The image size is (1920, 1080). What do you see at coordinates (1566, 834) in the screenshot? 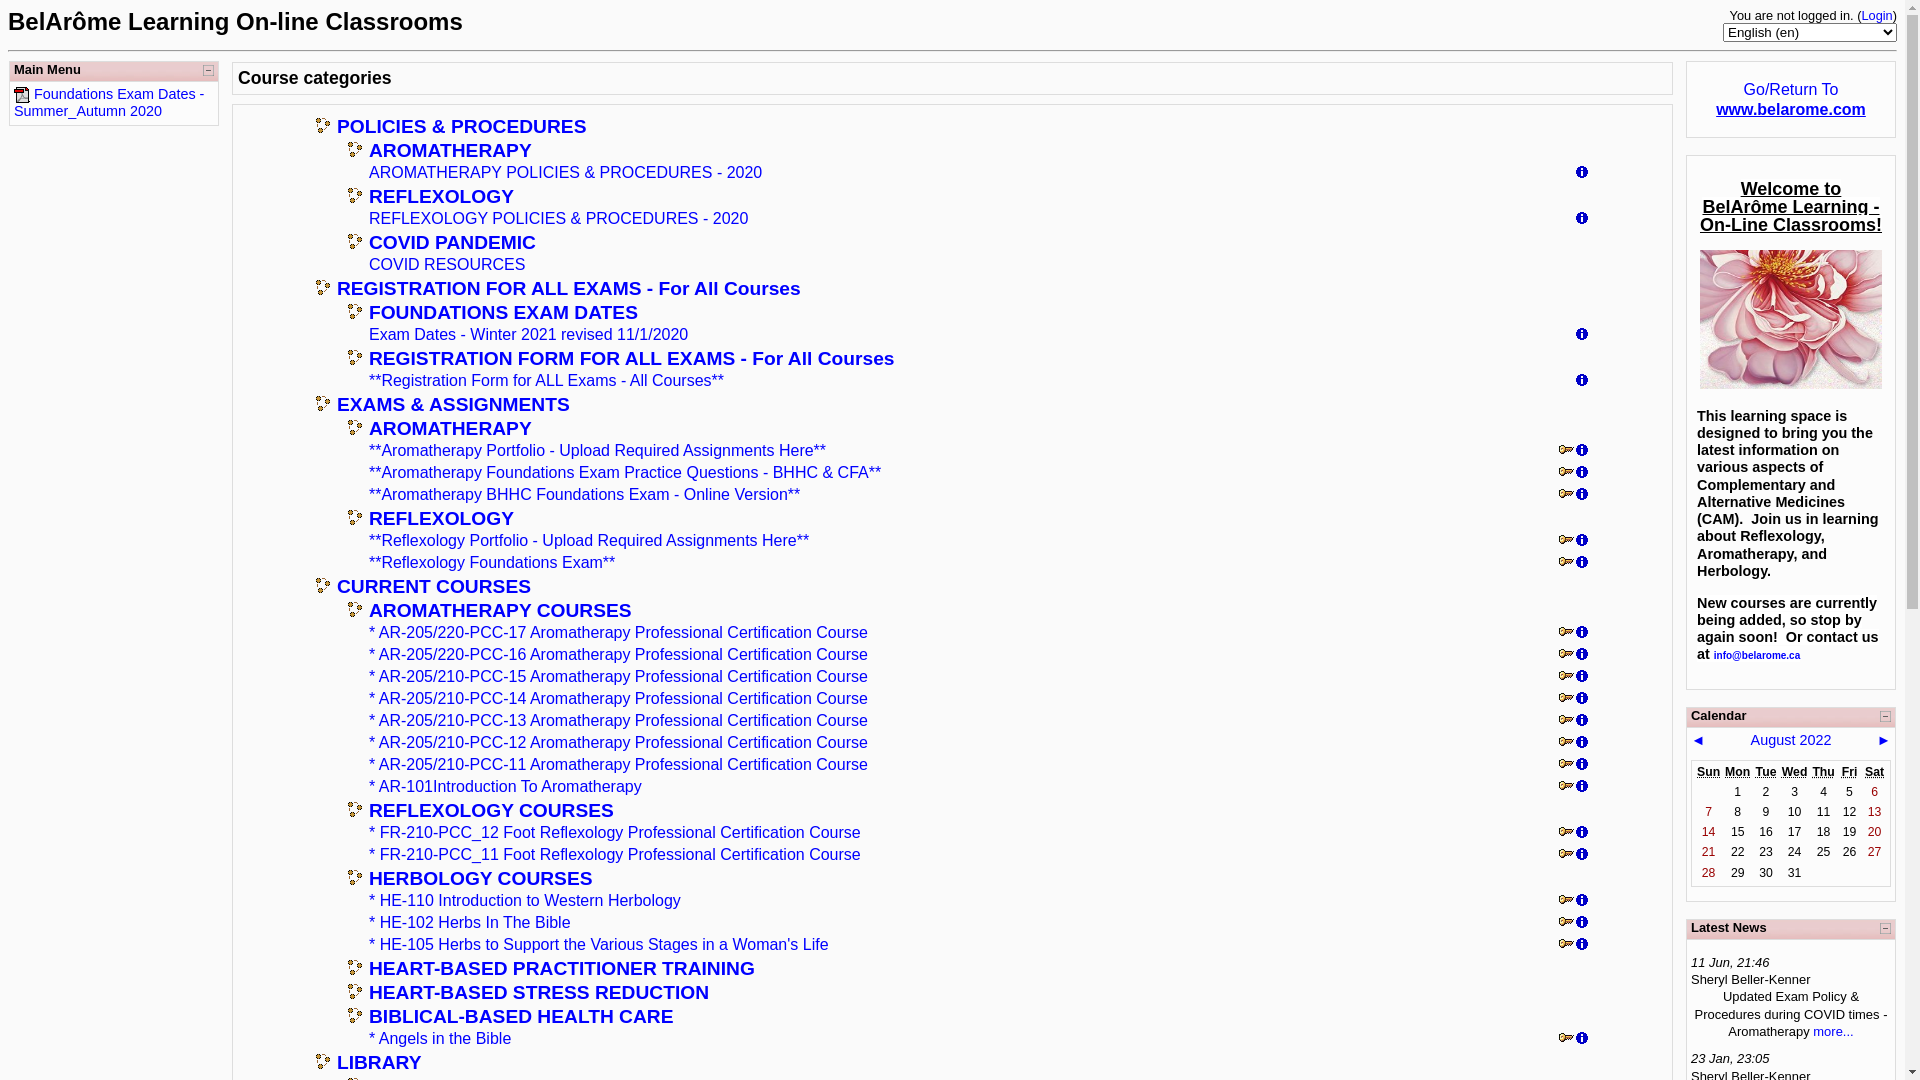
I see `This course requires an enrolment key` at bounding box center [1566, 834].